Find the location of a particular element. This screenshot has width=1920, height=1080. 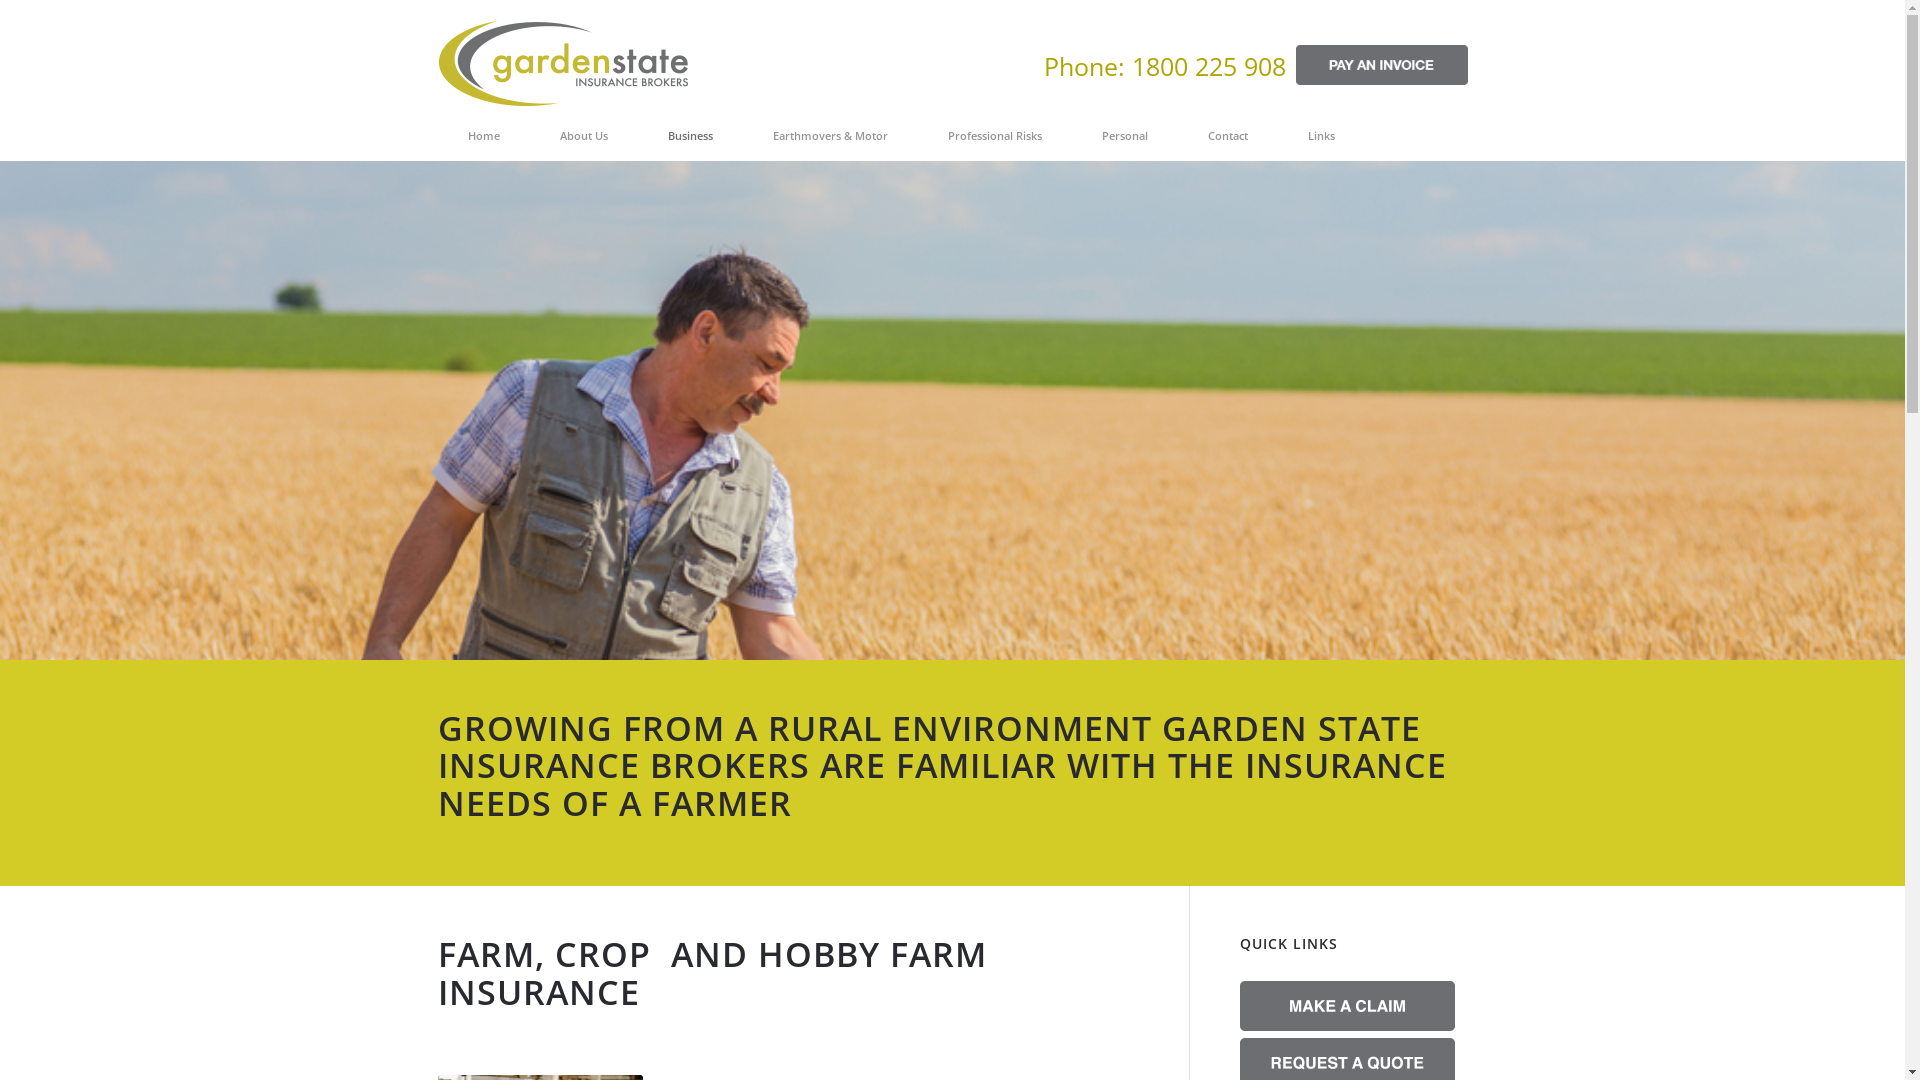

Personal is located at coordinates (1125, 136).